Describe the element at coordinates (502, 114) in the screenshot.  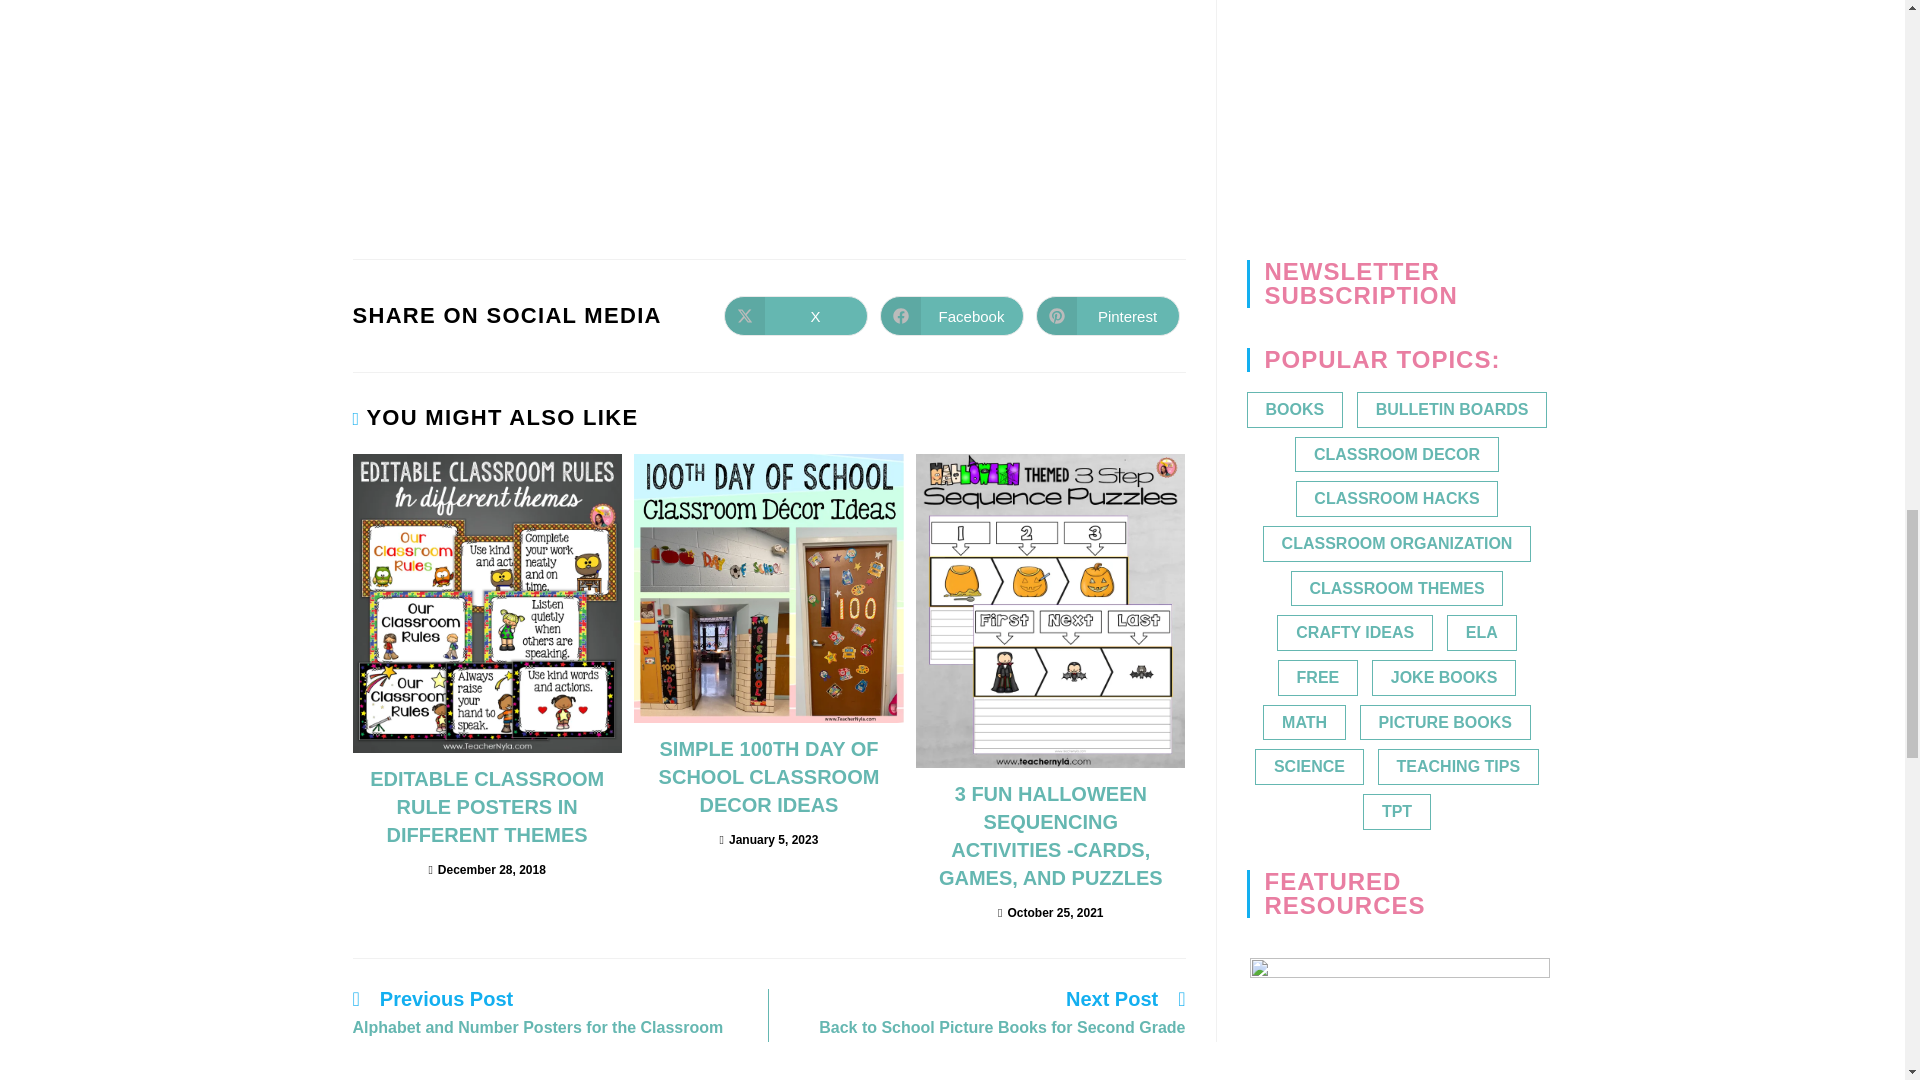
I see `Back to School Riddle Bookmarks for Kids 9` at that location.